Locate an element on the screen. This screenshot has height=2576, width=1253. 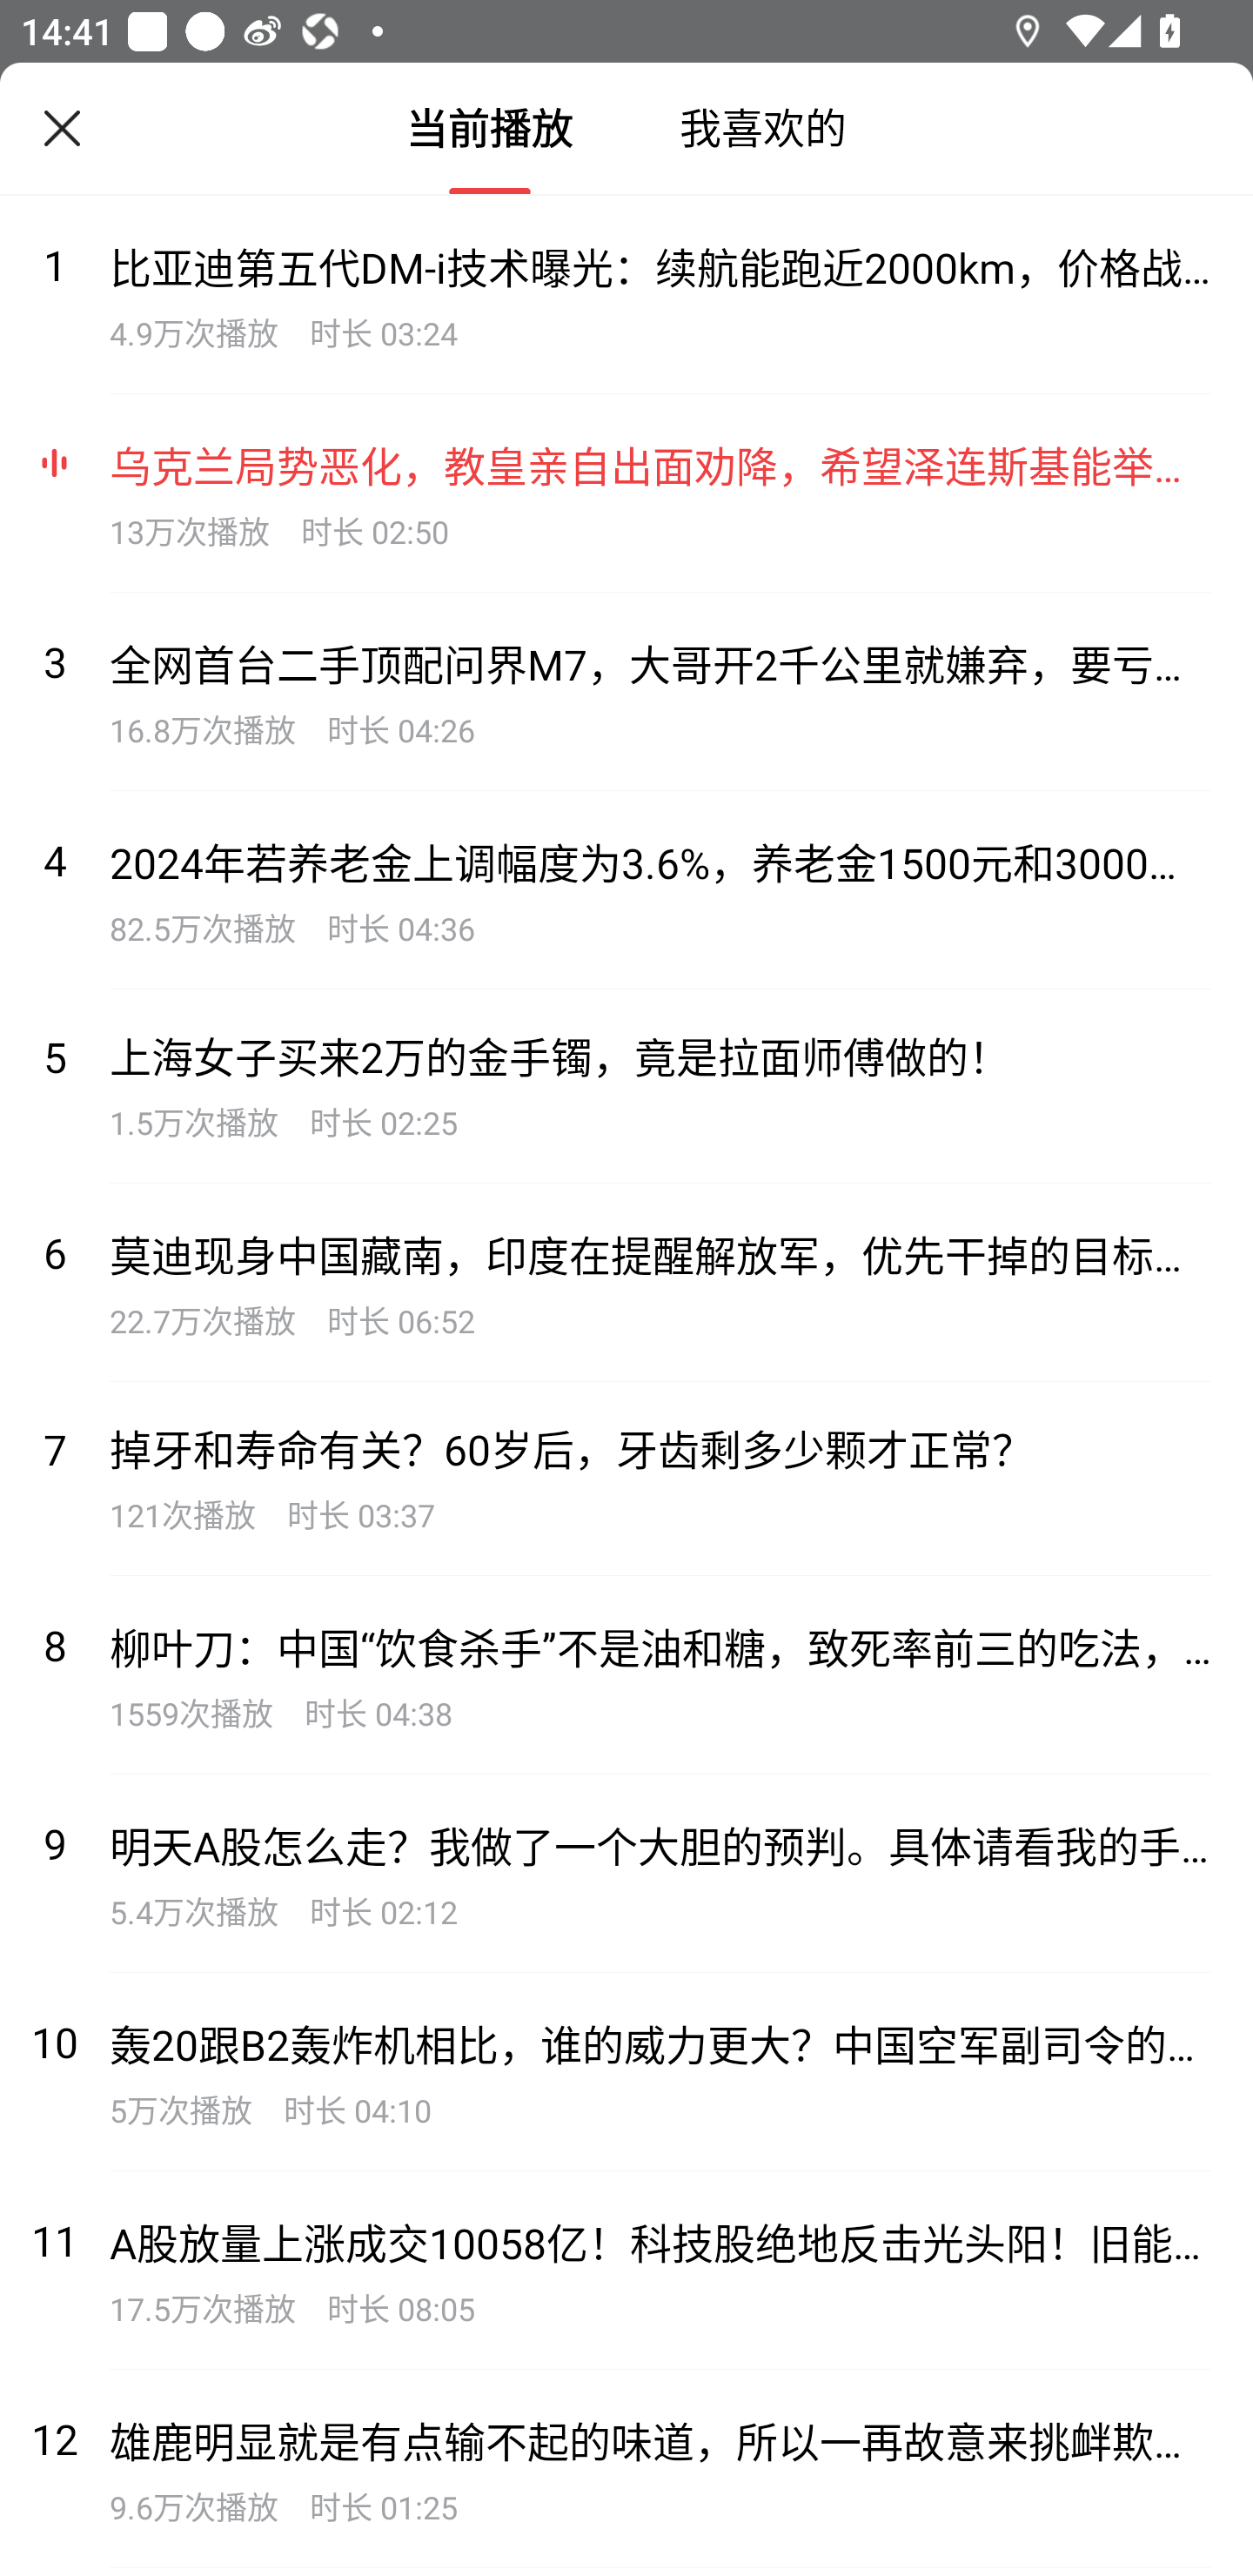
关闭列表 is located at coordinates (63, 129).